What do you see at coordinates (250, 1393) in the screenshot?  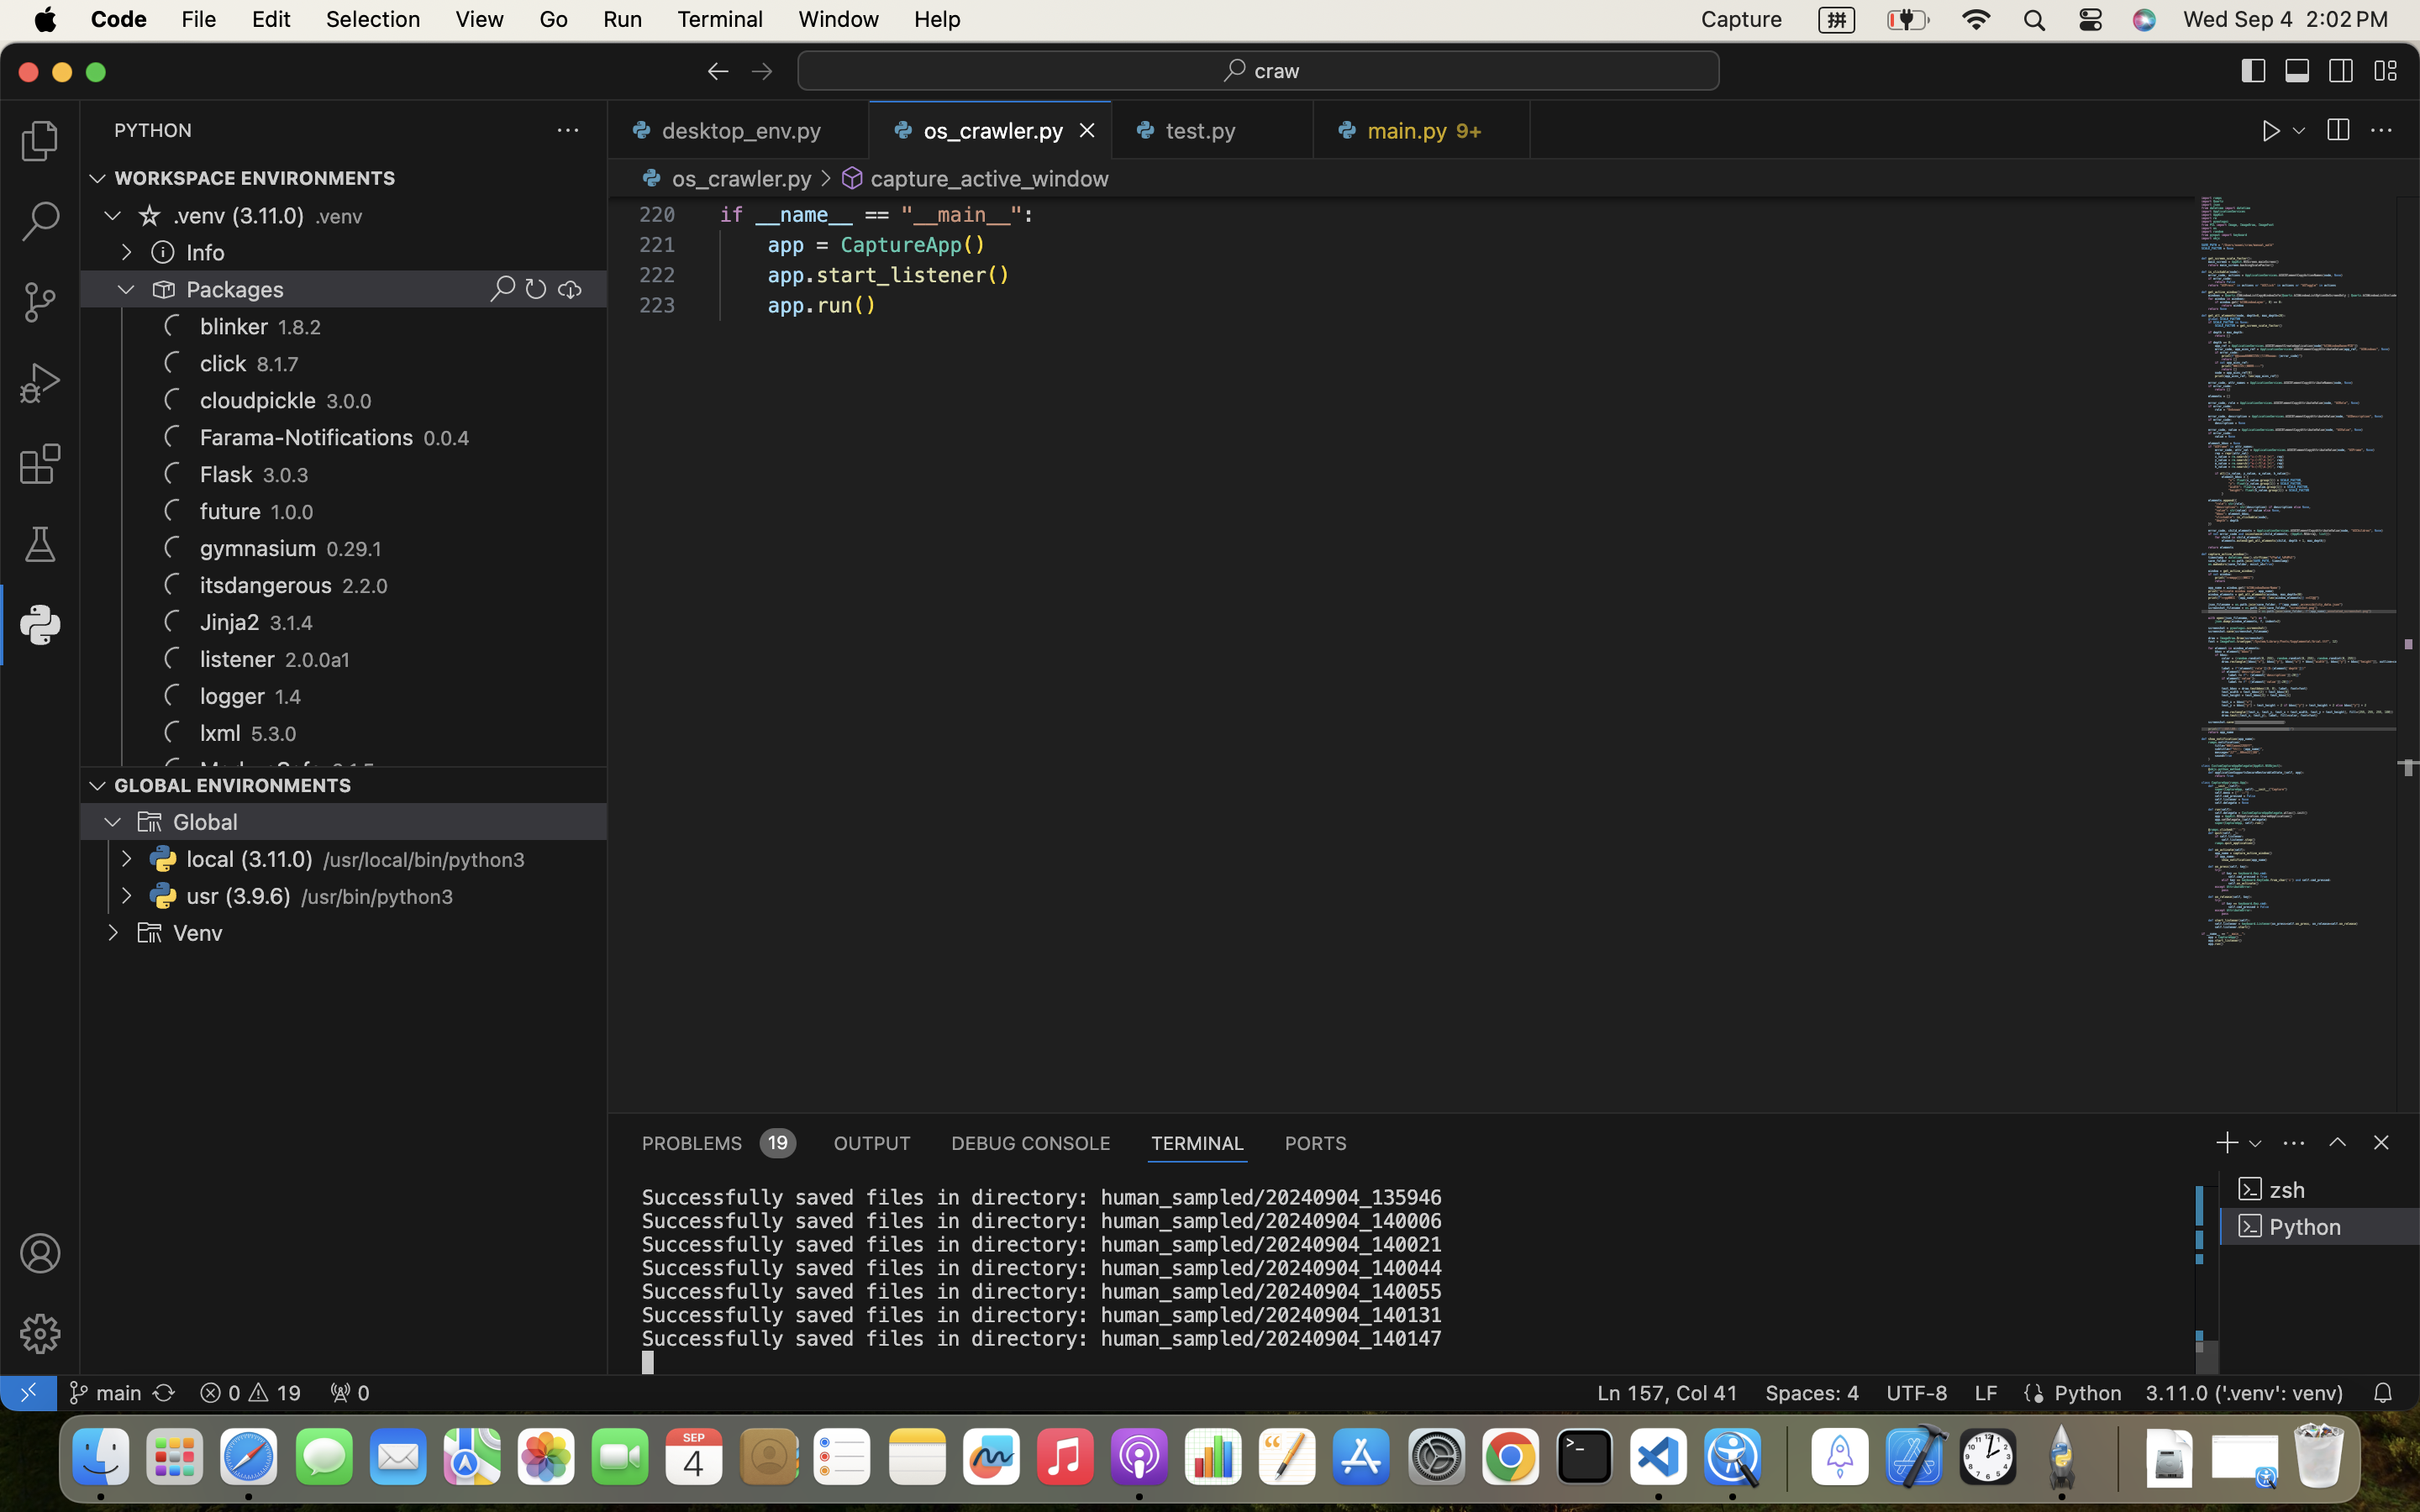 I see `19  0 ` at bounding box center [250, 1393].